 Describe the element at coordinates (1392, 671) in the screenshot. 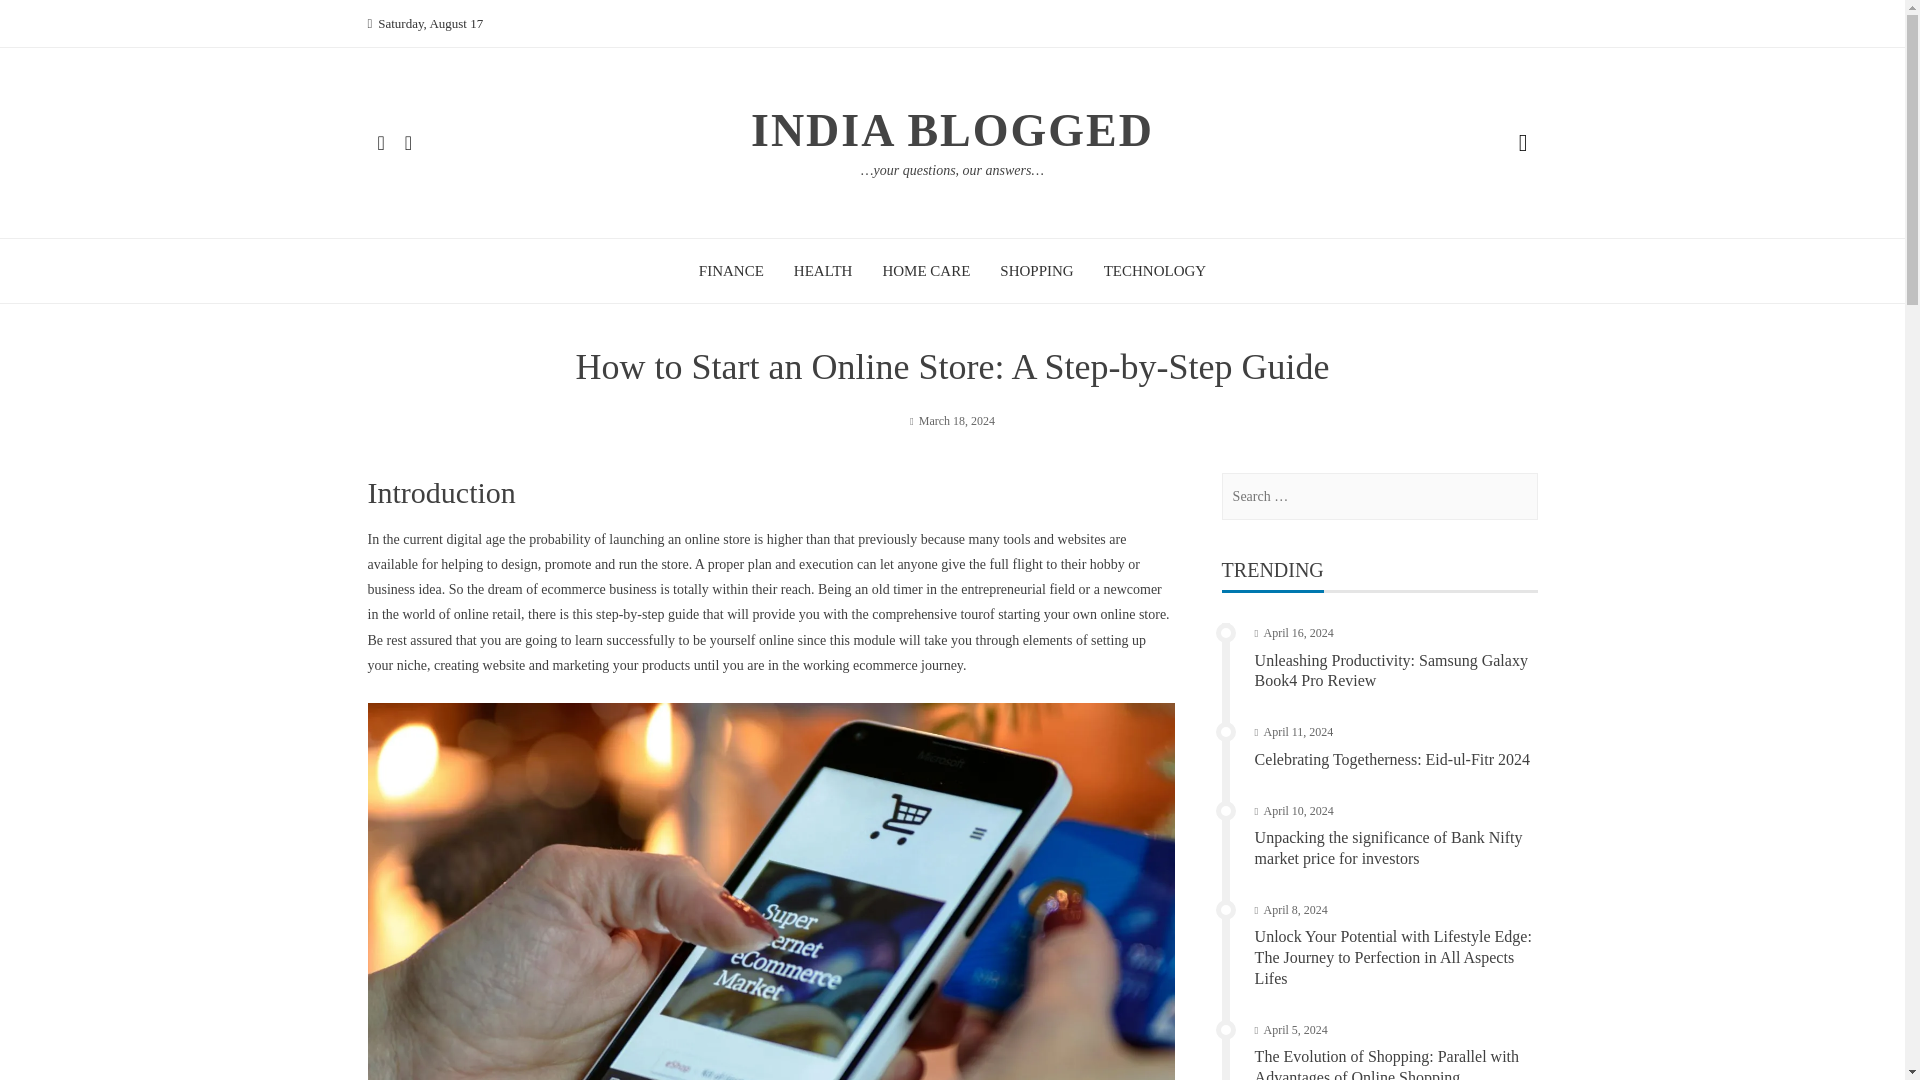

I see `Unleashing Productivity: Samsung Galaxy Book4 Pro Review` at that location.